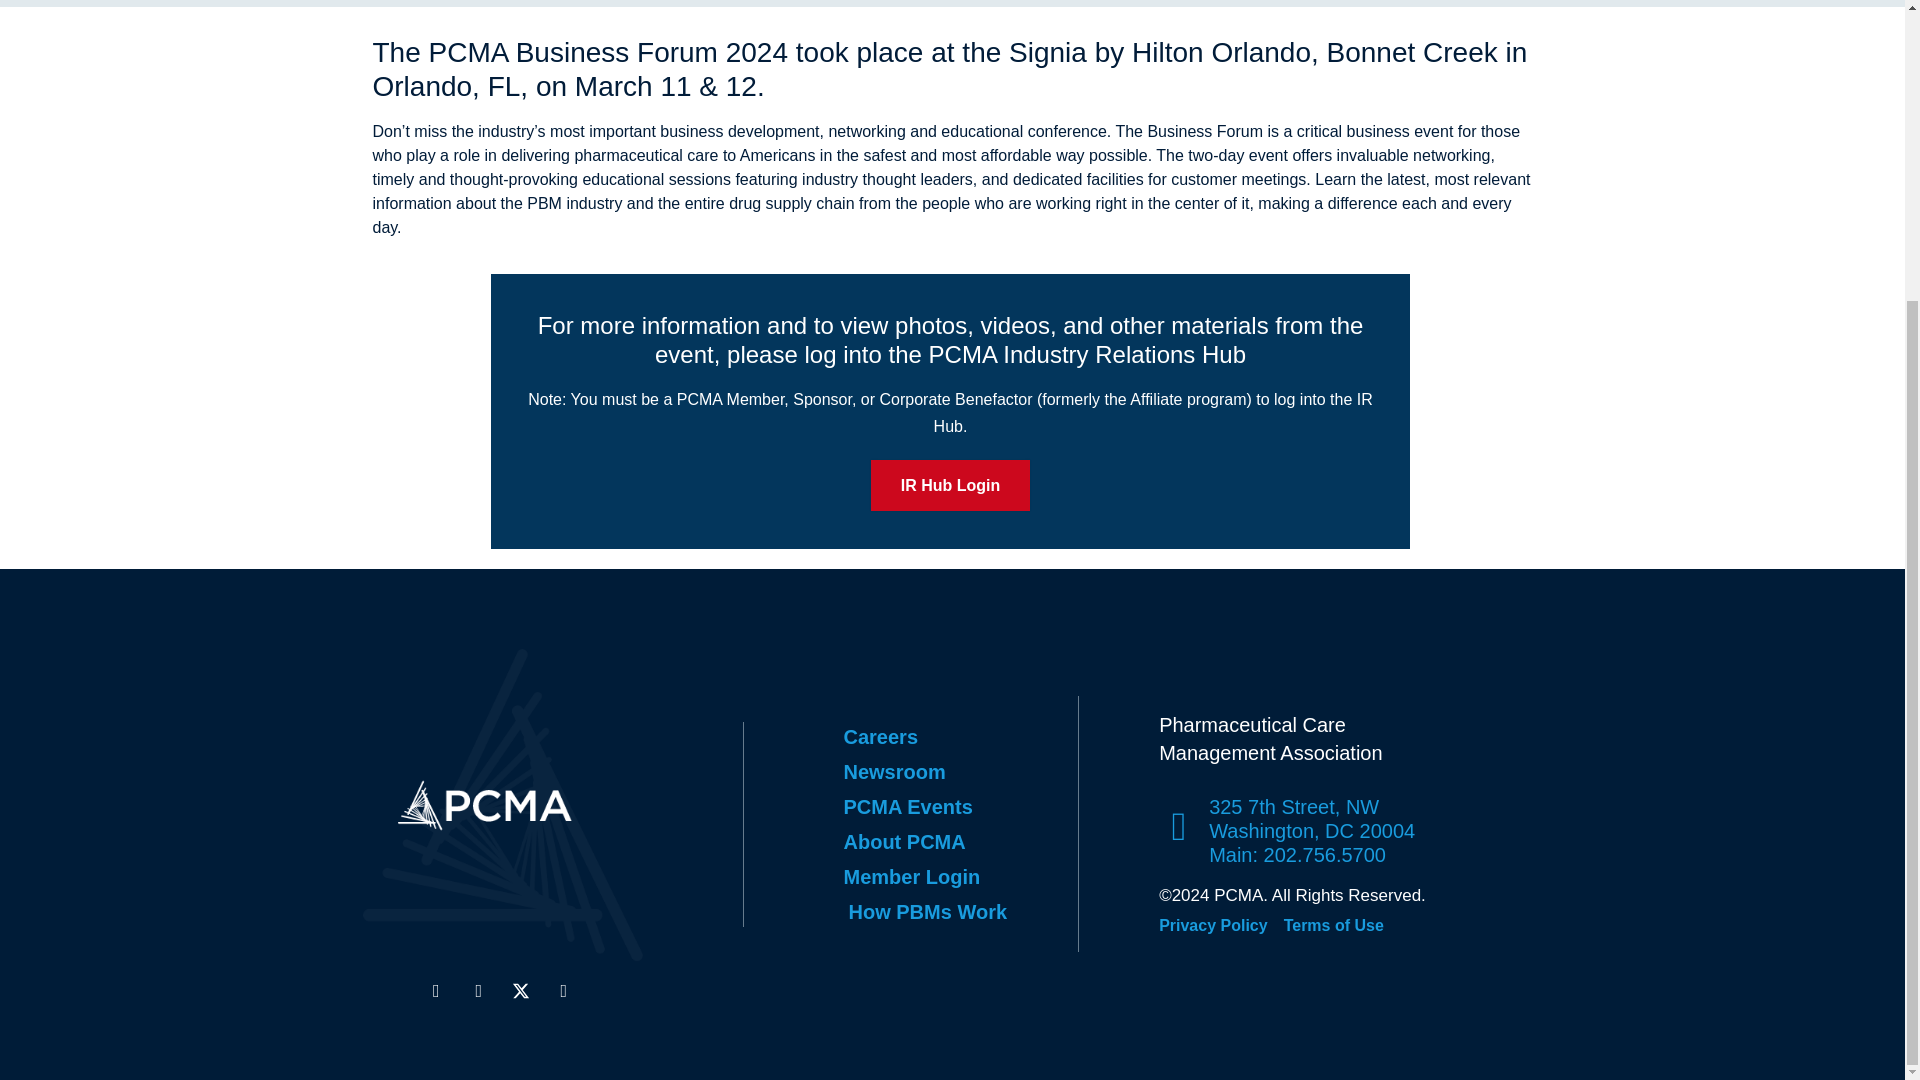 The width and height of the screenshot is (1920, 1080). What do you see at coordinates (1334, 926) in the screenshot?
I see `Terms of Use` at bounding box center [1334, 926].